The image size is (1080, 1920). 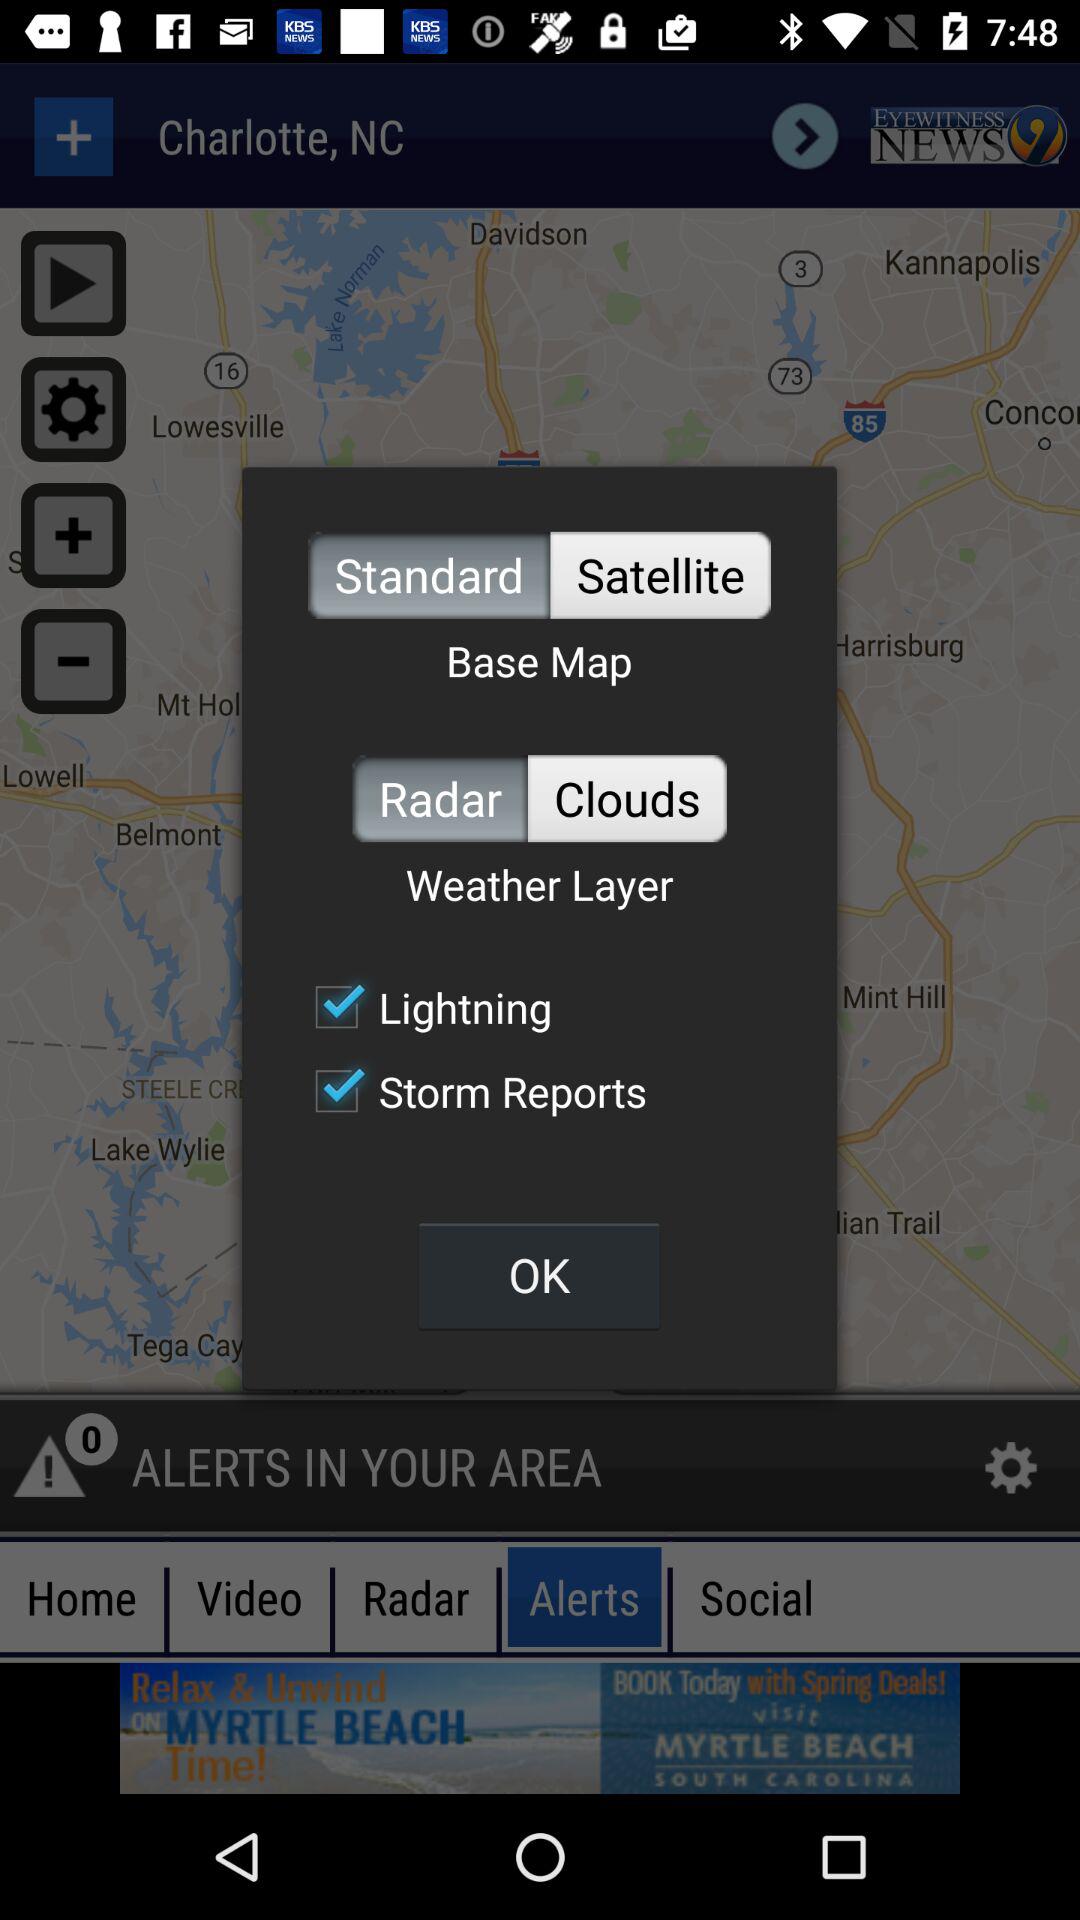 I want to click on scroll until the clouds, so click(x=627, y=798).